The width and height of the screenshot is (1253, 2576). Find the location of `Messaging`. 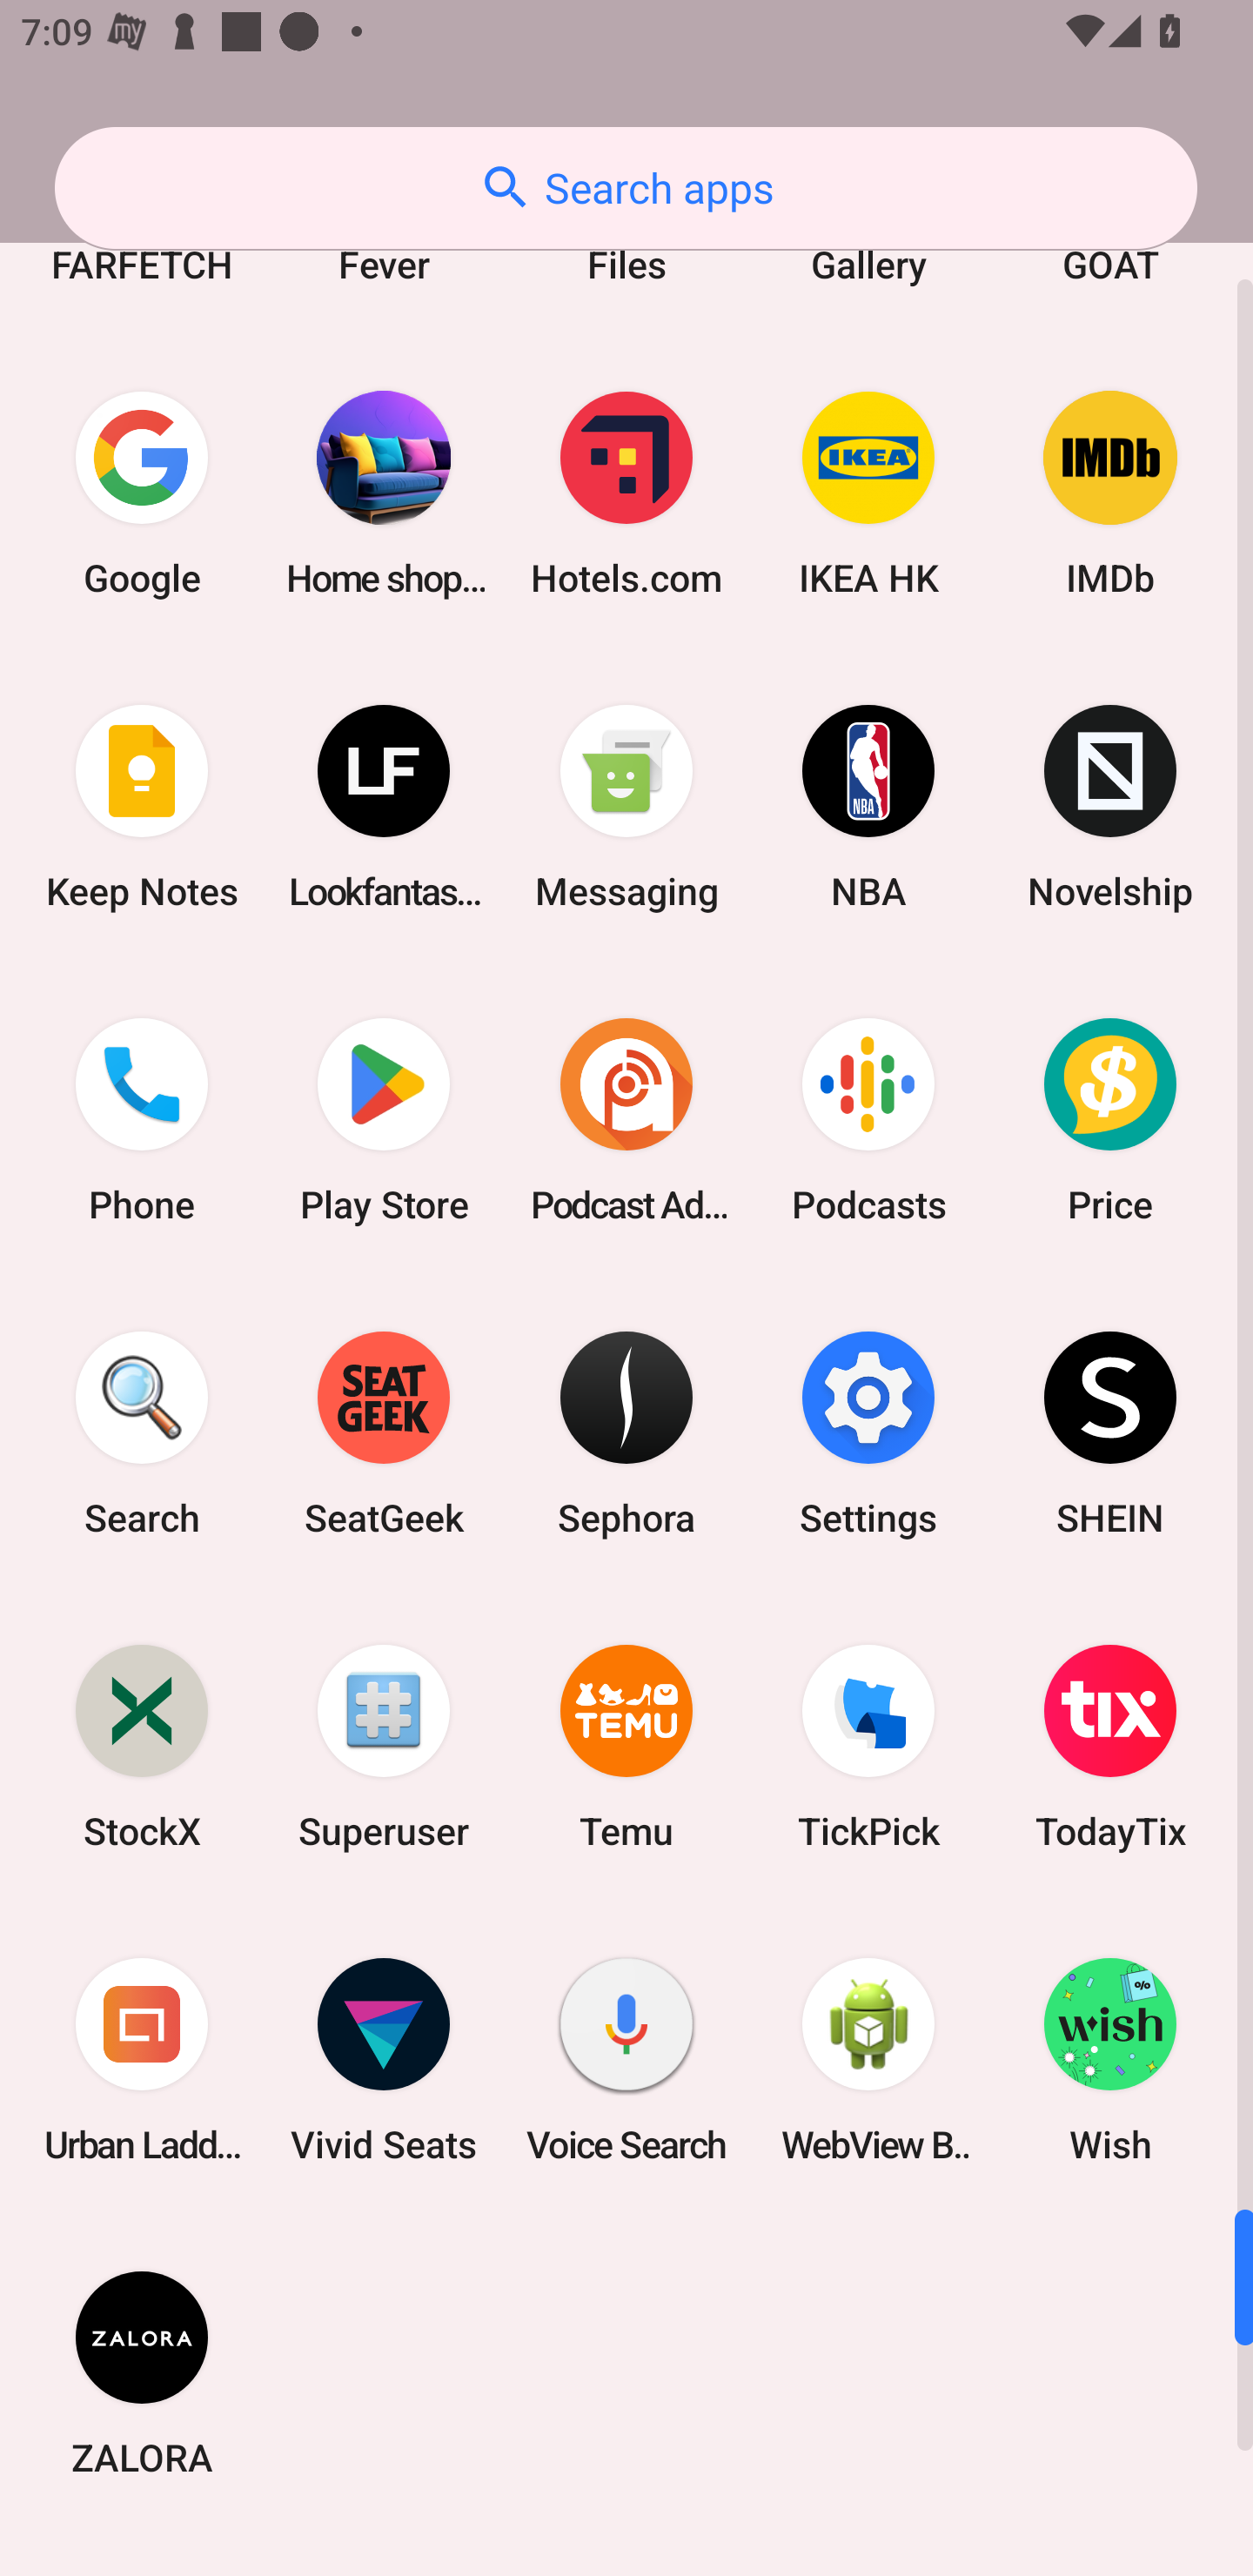

Messaging is located at coordinates (626, 806).